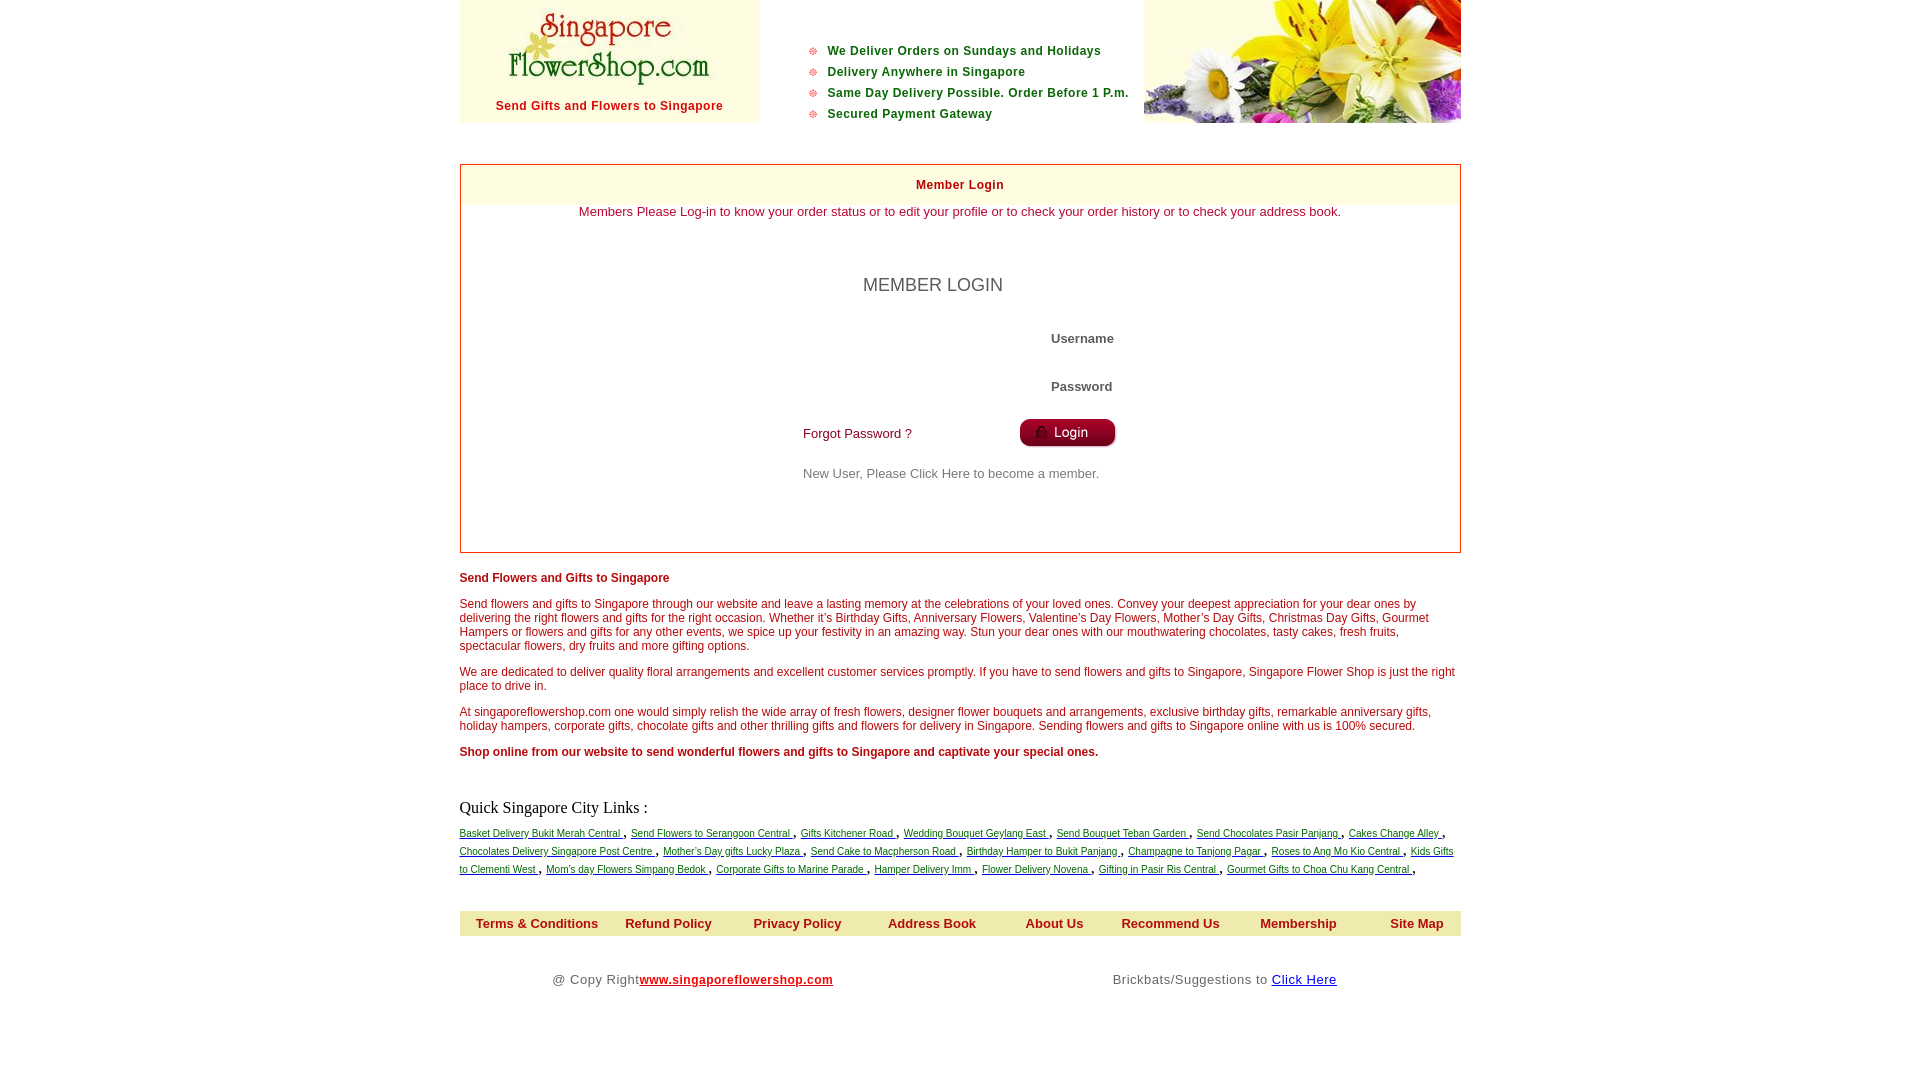 The image size is (1920, 1080). What do you see at coordinates (1036, 866) in the screenshot?
I see `Flower Delivery Novena` at bounding box center [1036, 866].